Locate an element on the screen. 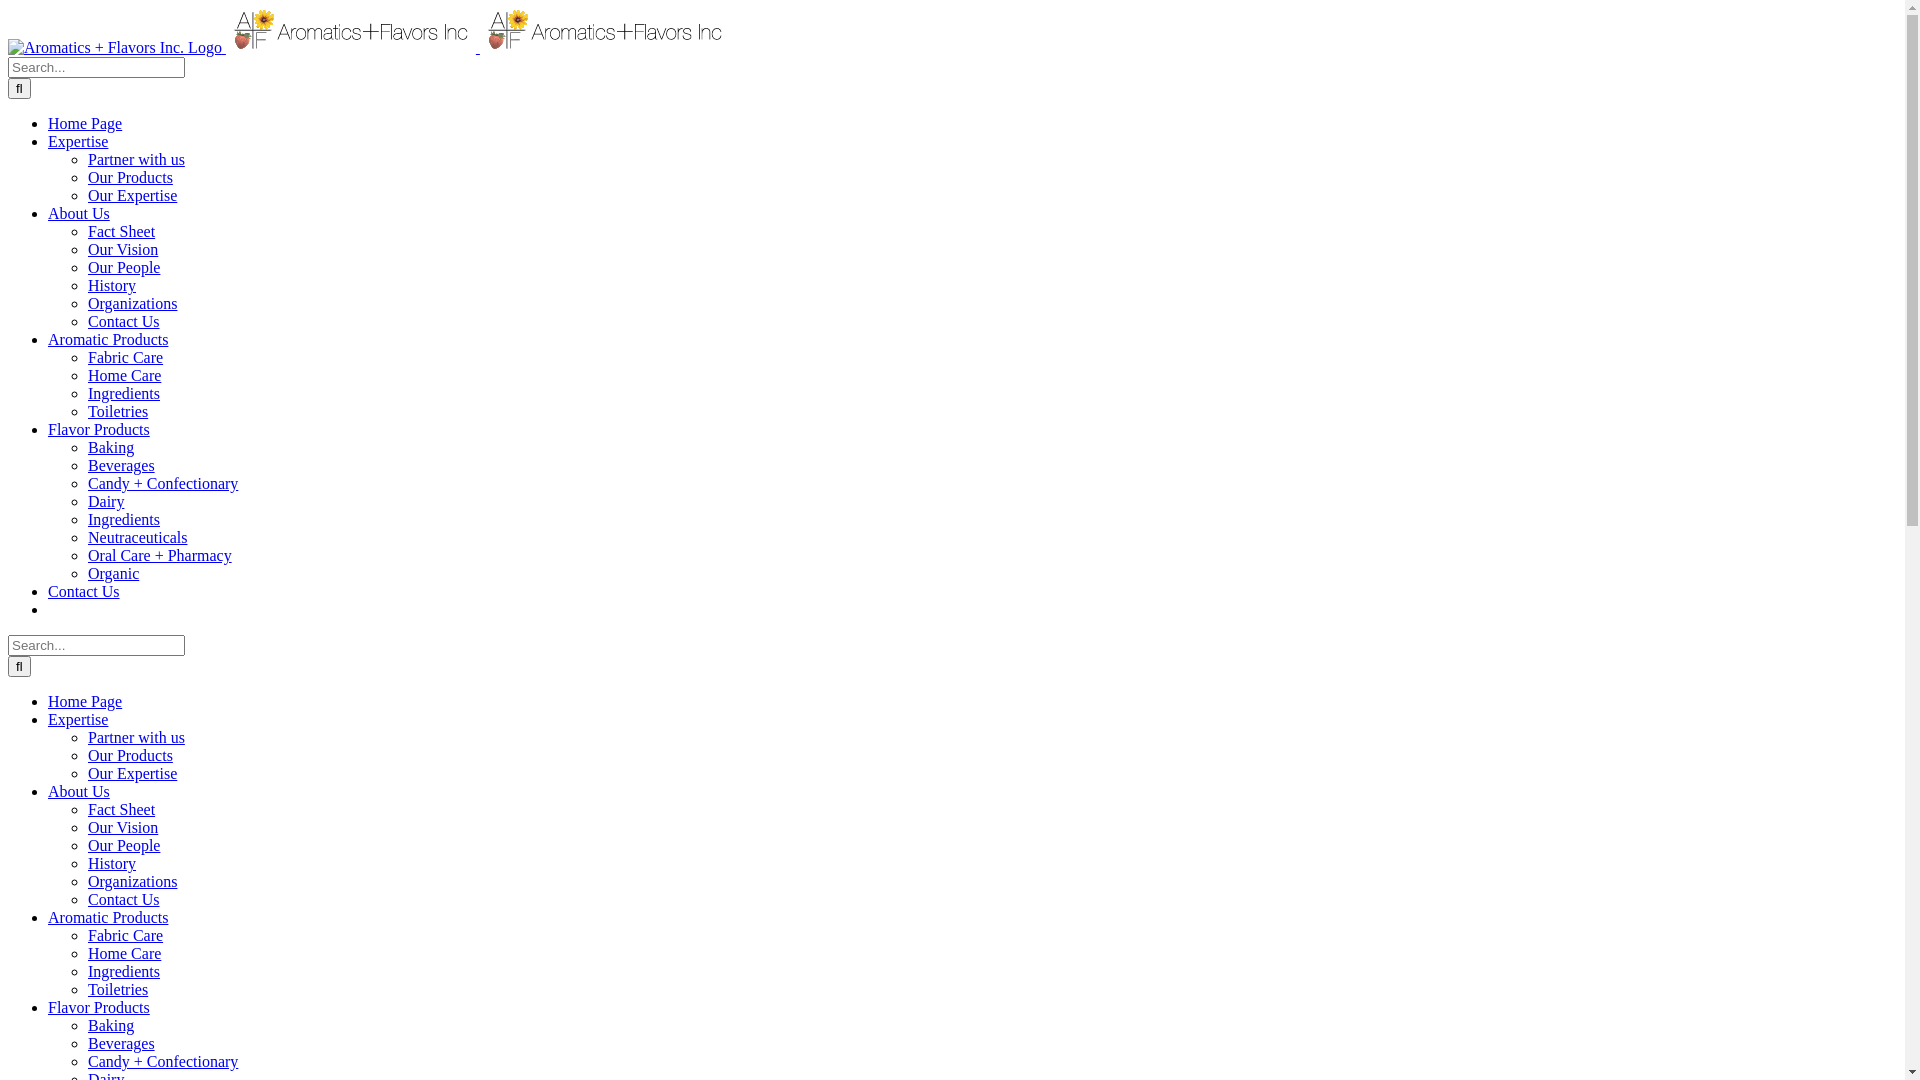 The width and height of the screenshot is (1920, 1080). Our Products is located at coordinates (130, 756).